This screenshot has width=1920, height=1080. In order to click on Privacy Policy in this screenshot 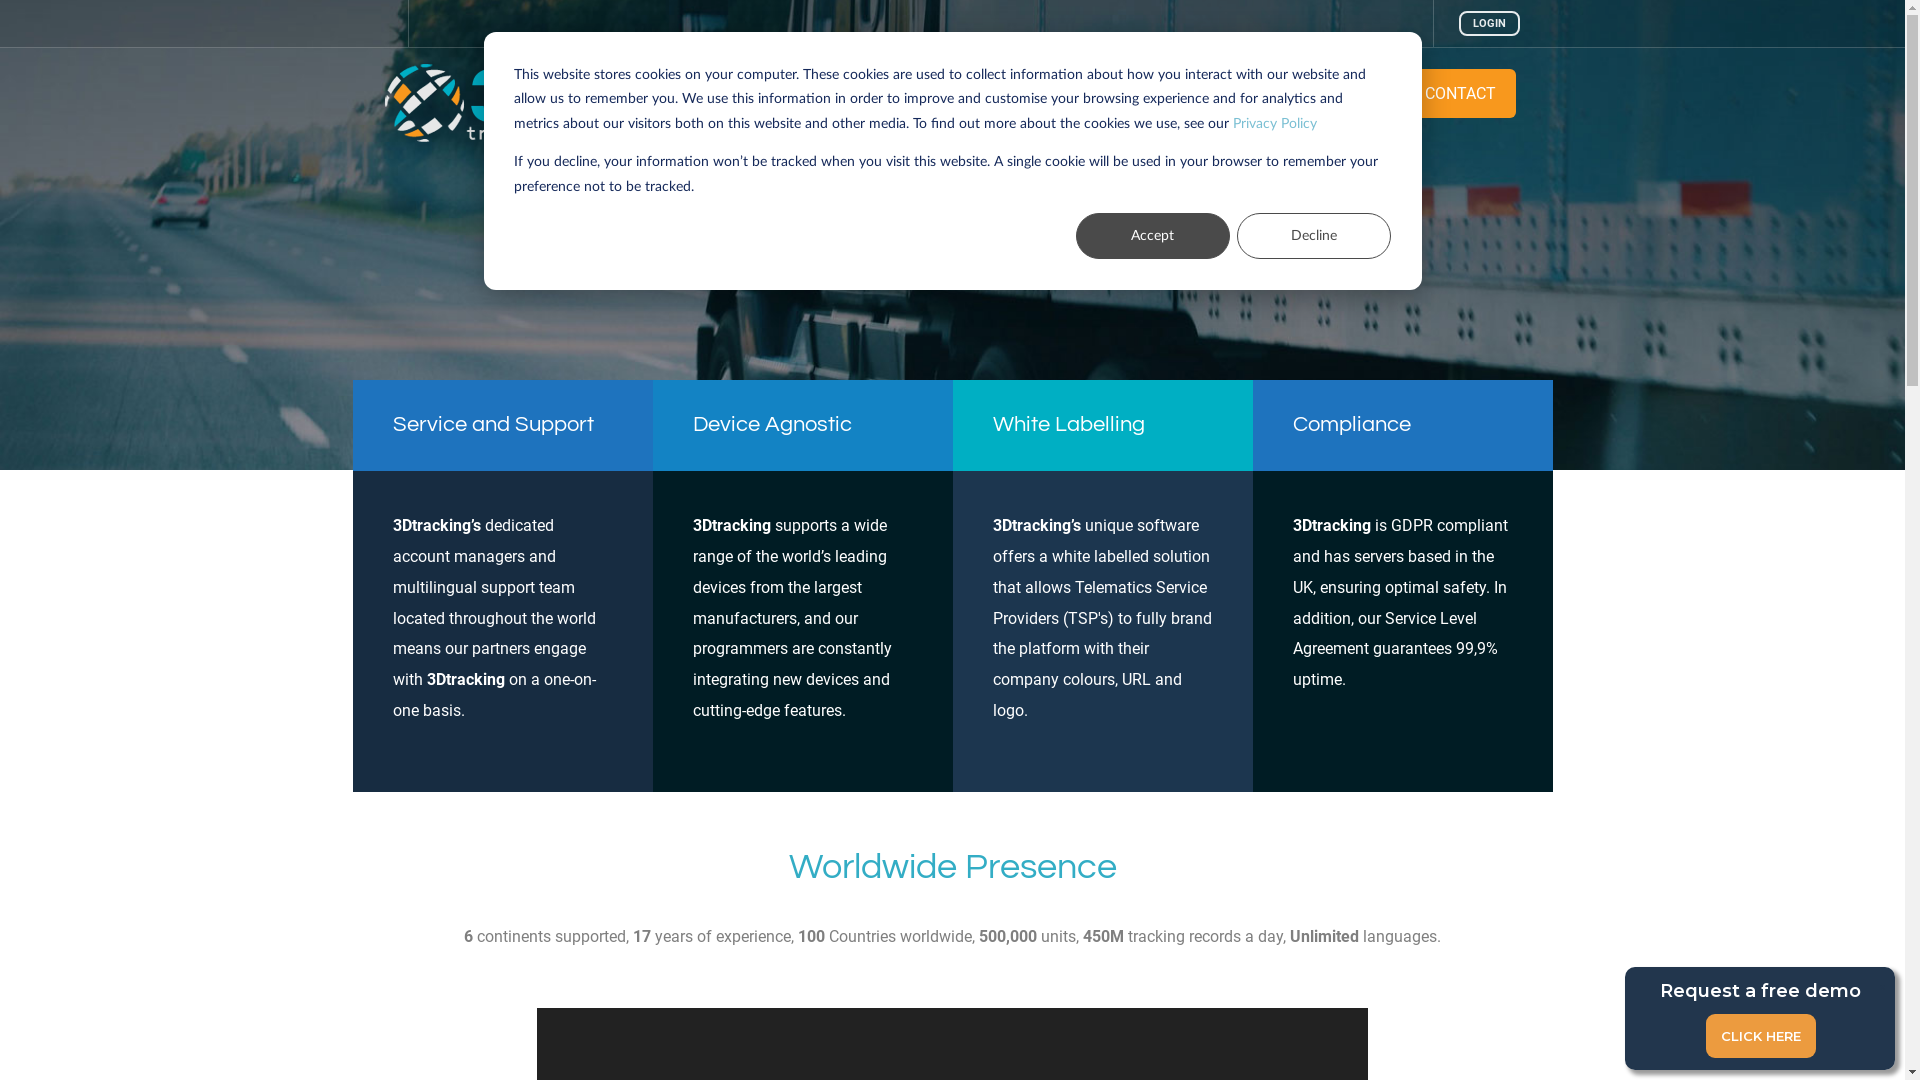, I will do `click(1275, 124)`.